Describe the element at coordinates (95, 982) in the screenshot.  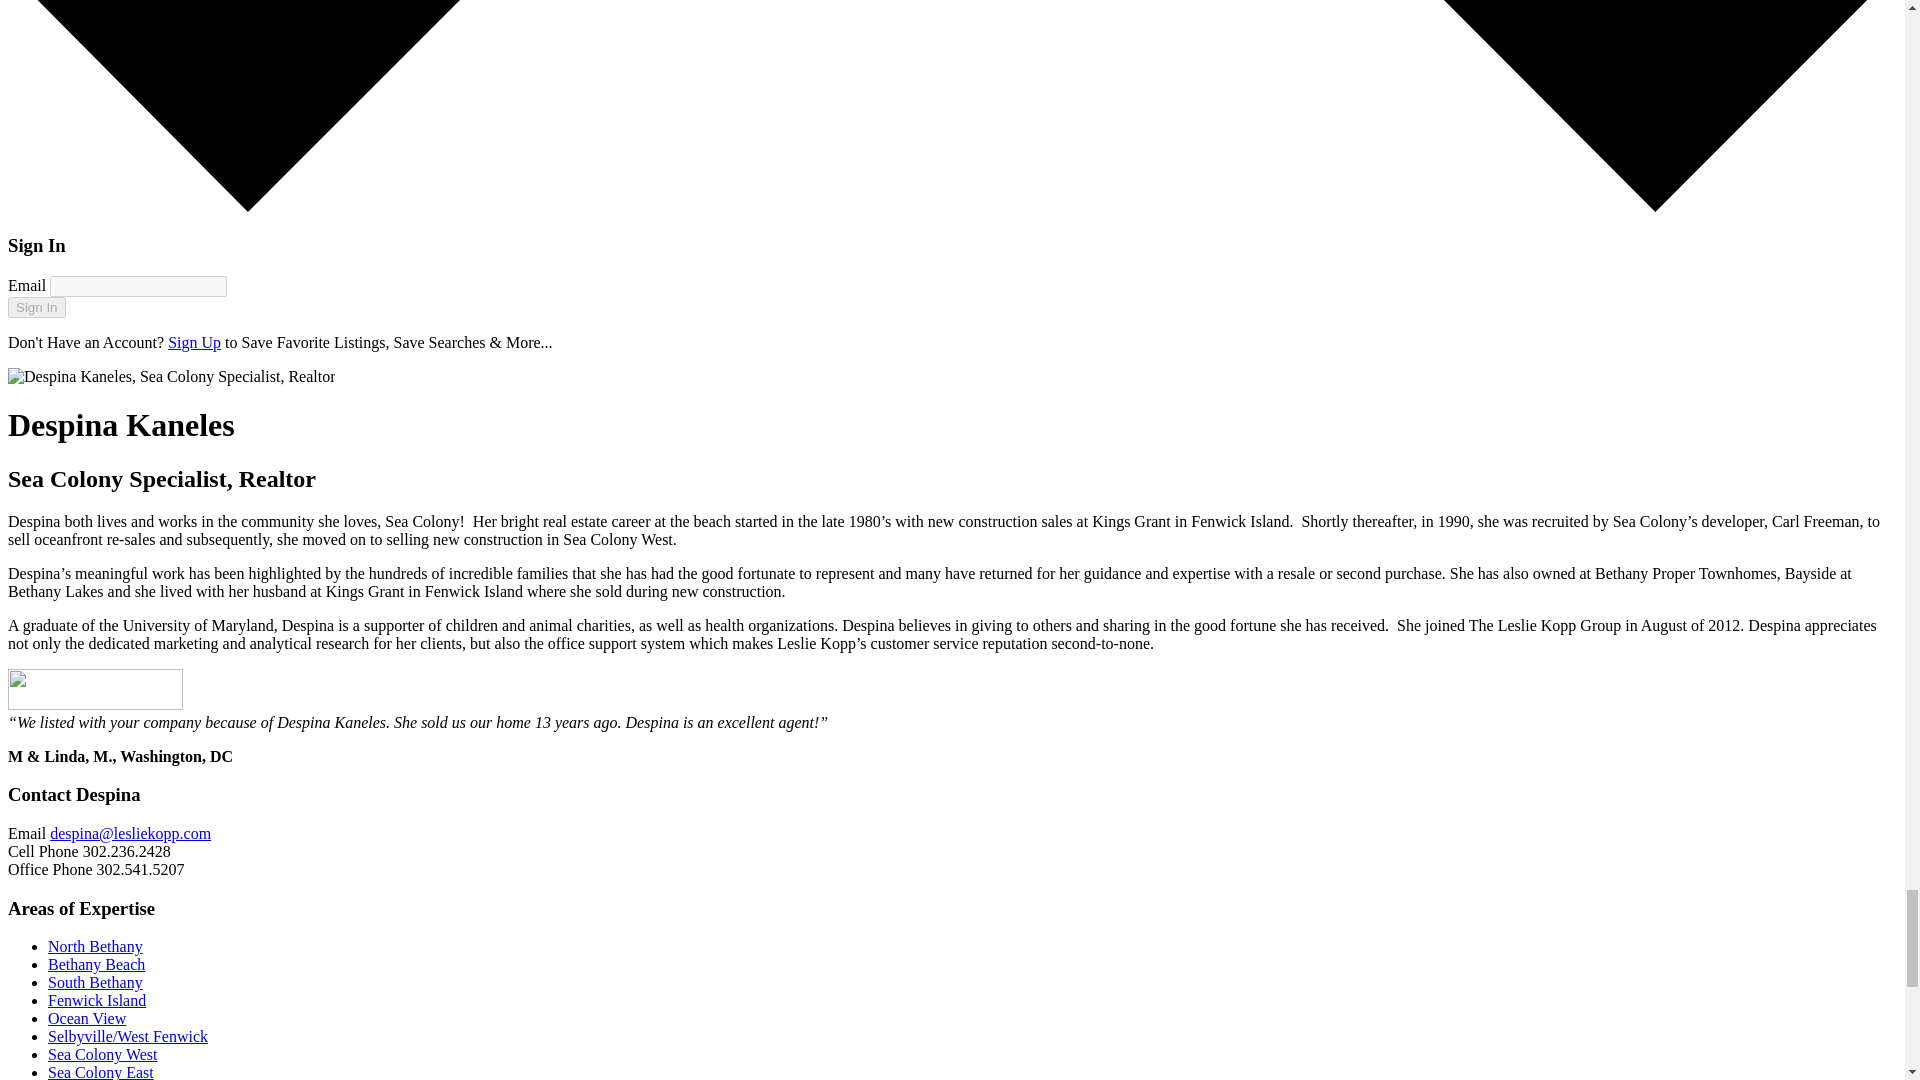
I see `South Bethany` at that location.